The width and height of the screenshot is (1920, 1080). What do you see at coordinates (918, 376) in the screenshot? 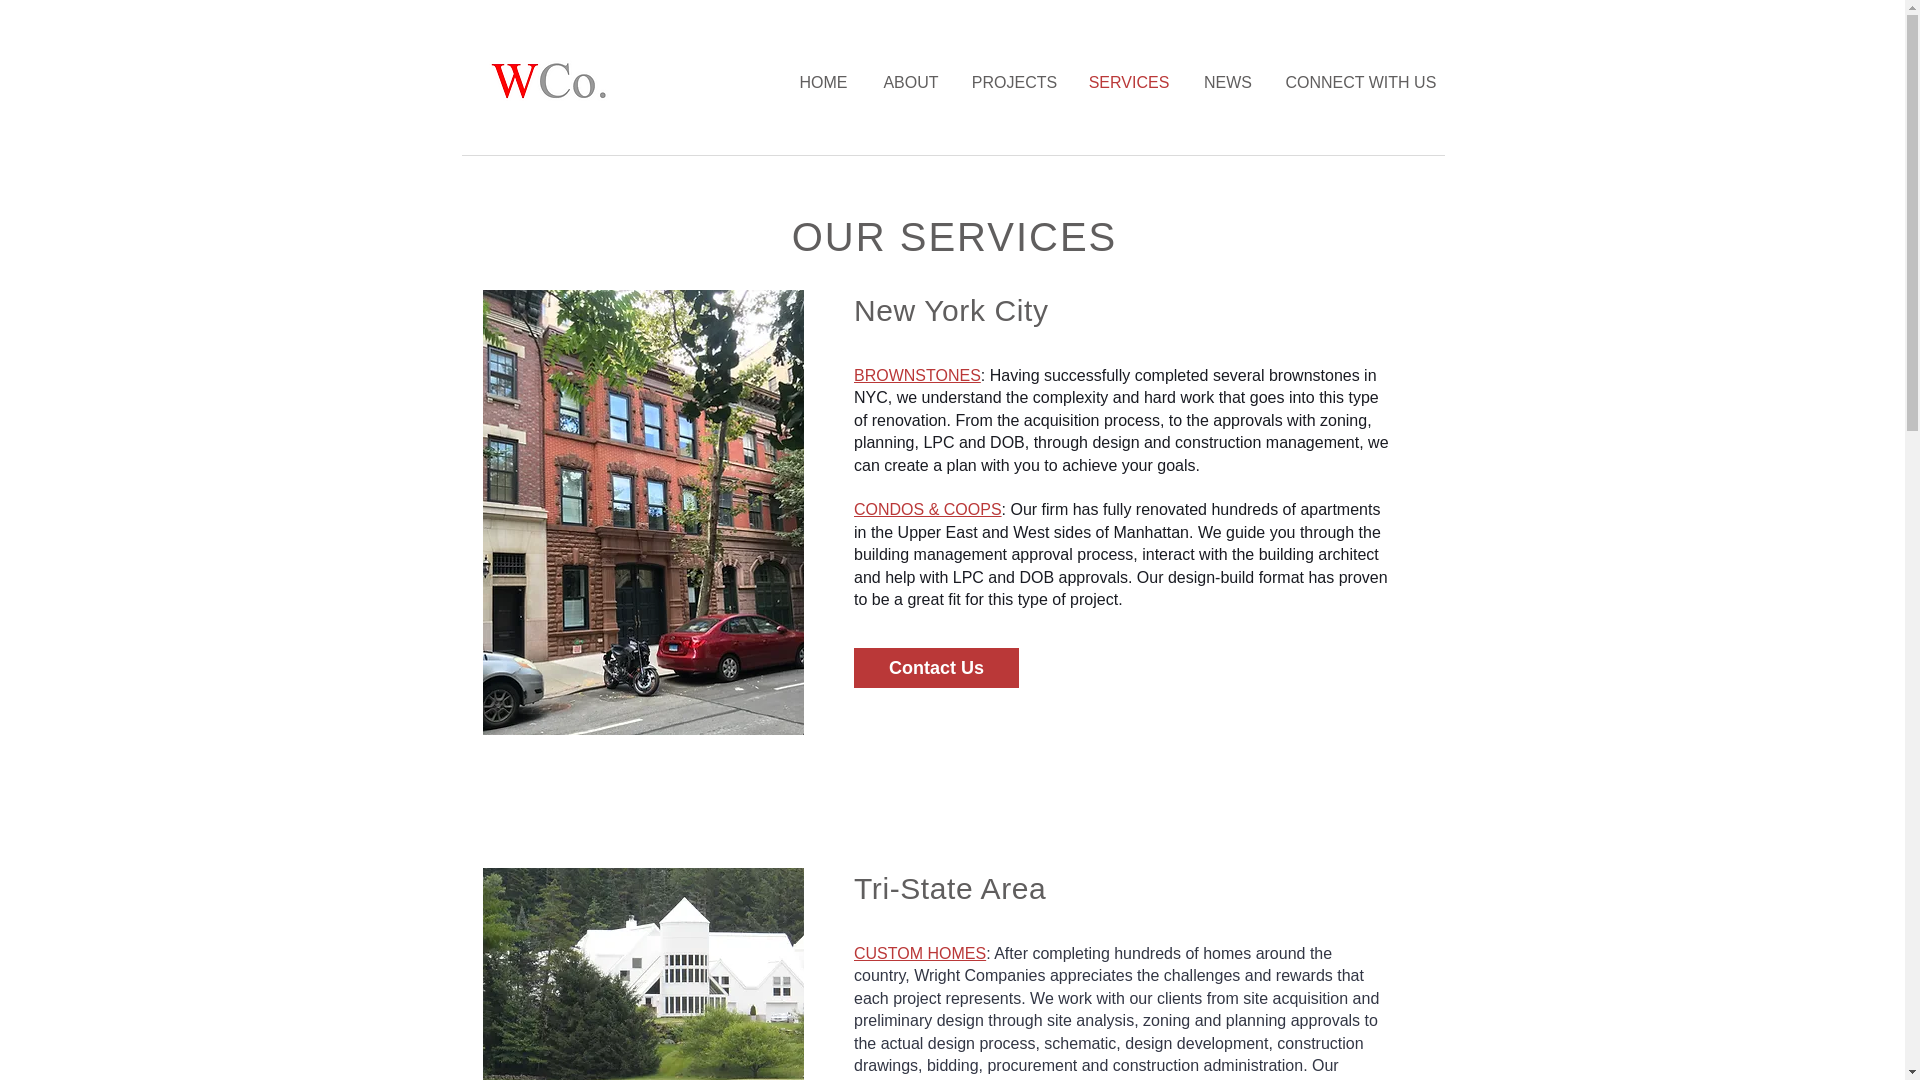
I see `BROWNSTONES` at bounding box center [918, 376].